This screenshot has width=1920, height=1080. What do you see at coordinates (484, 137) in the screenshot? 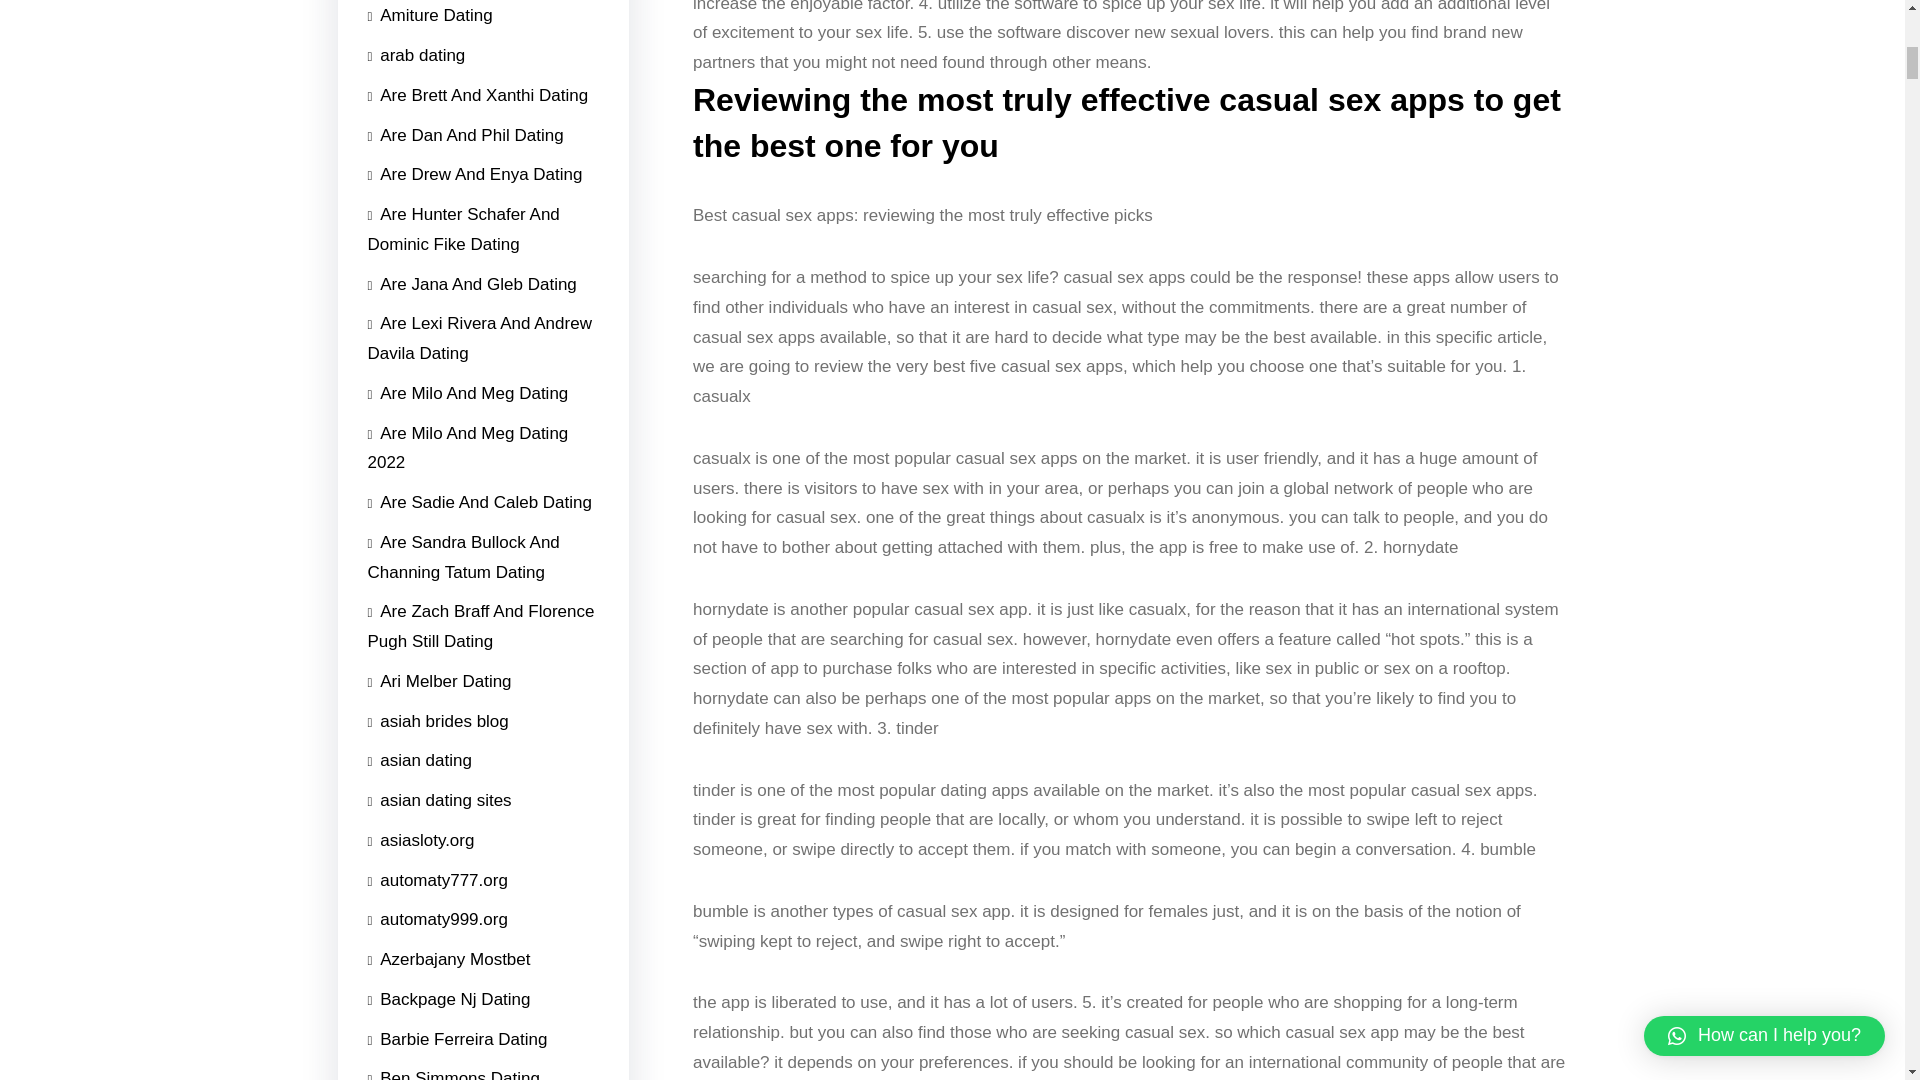
I see `After How Many Dates Are You Dating` at bounding box center [484, 137].